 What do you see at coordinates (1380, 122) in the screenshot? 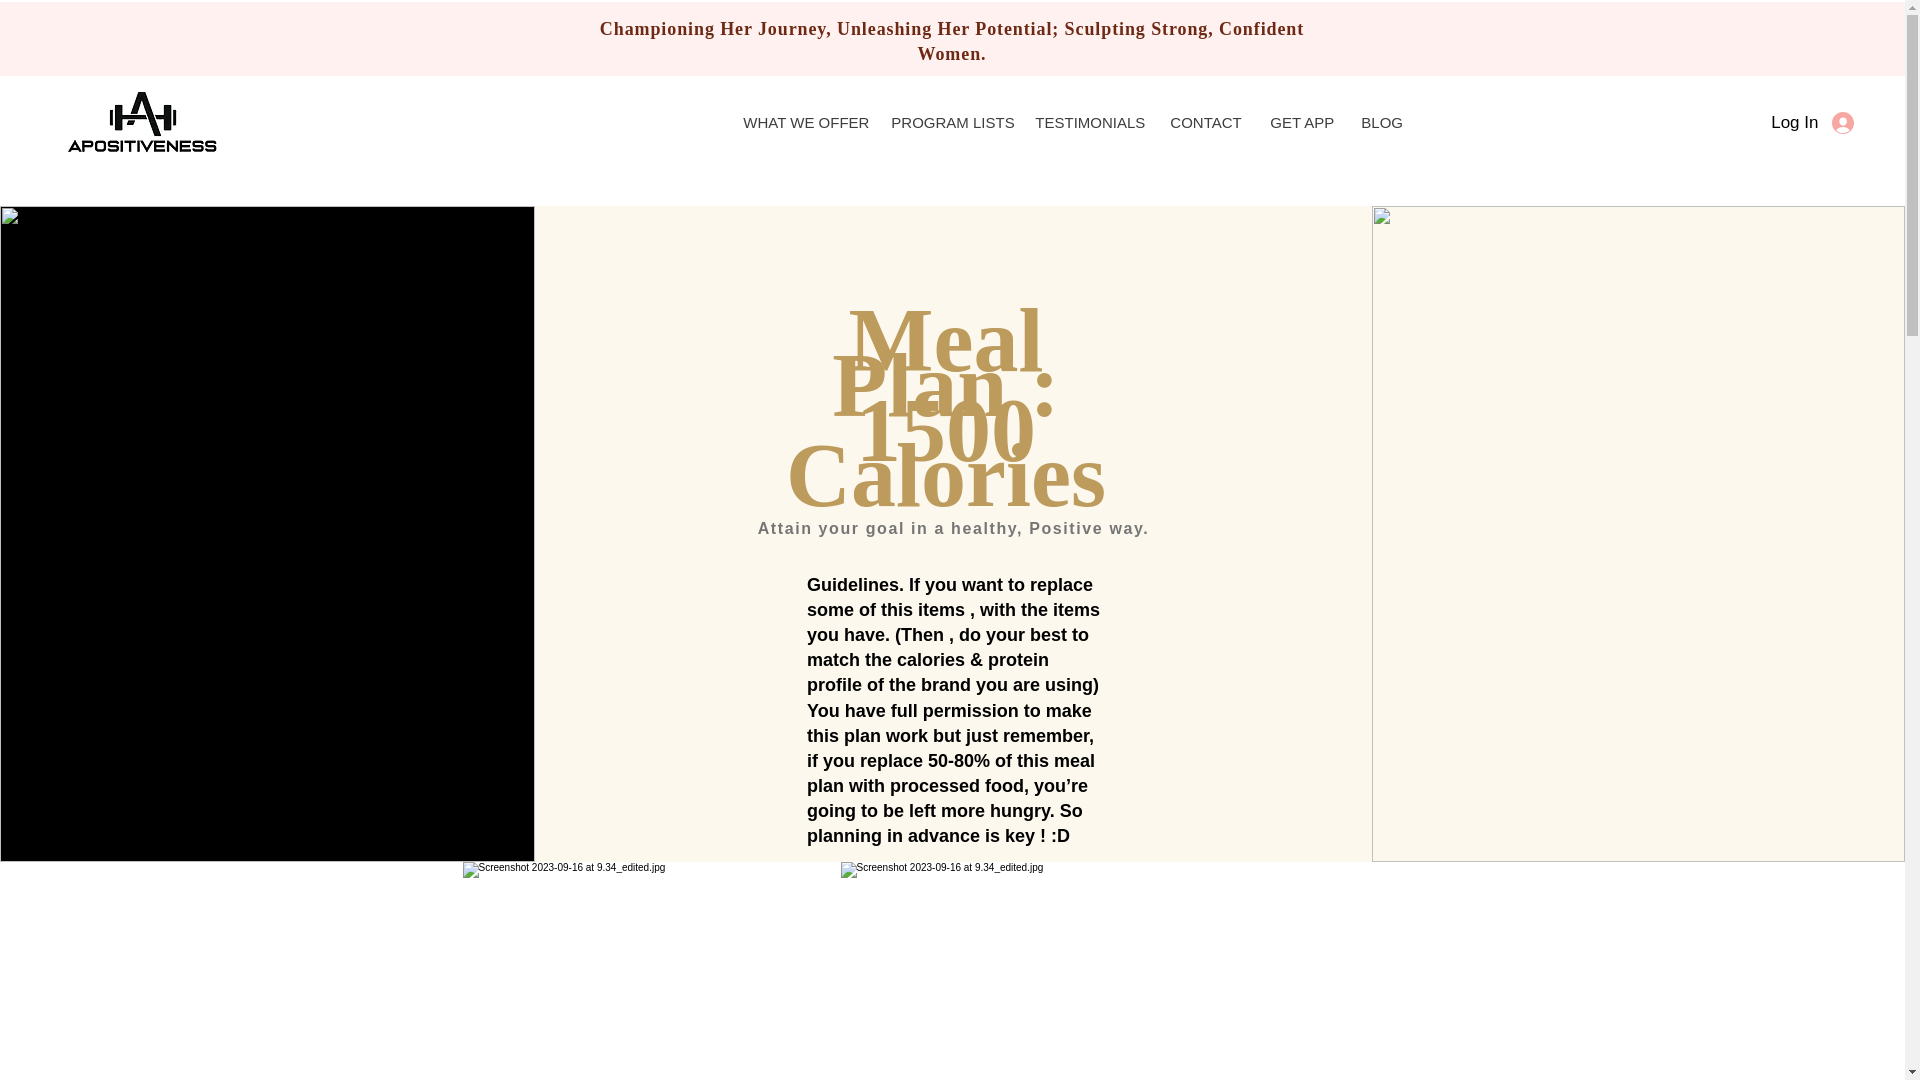
I see `BLOG` at bounding box center [1380, 122].